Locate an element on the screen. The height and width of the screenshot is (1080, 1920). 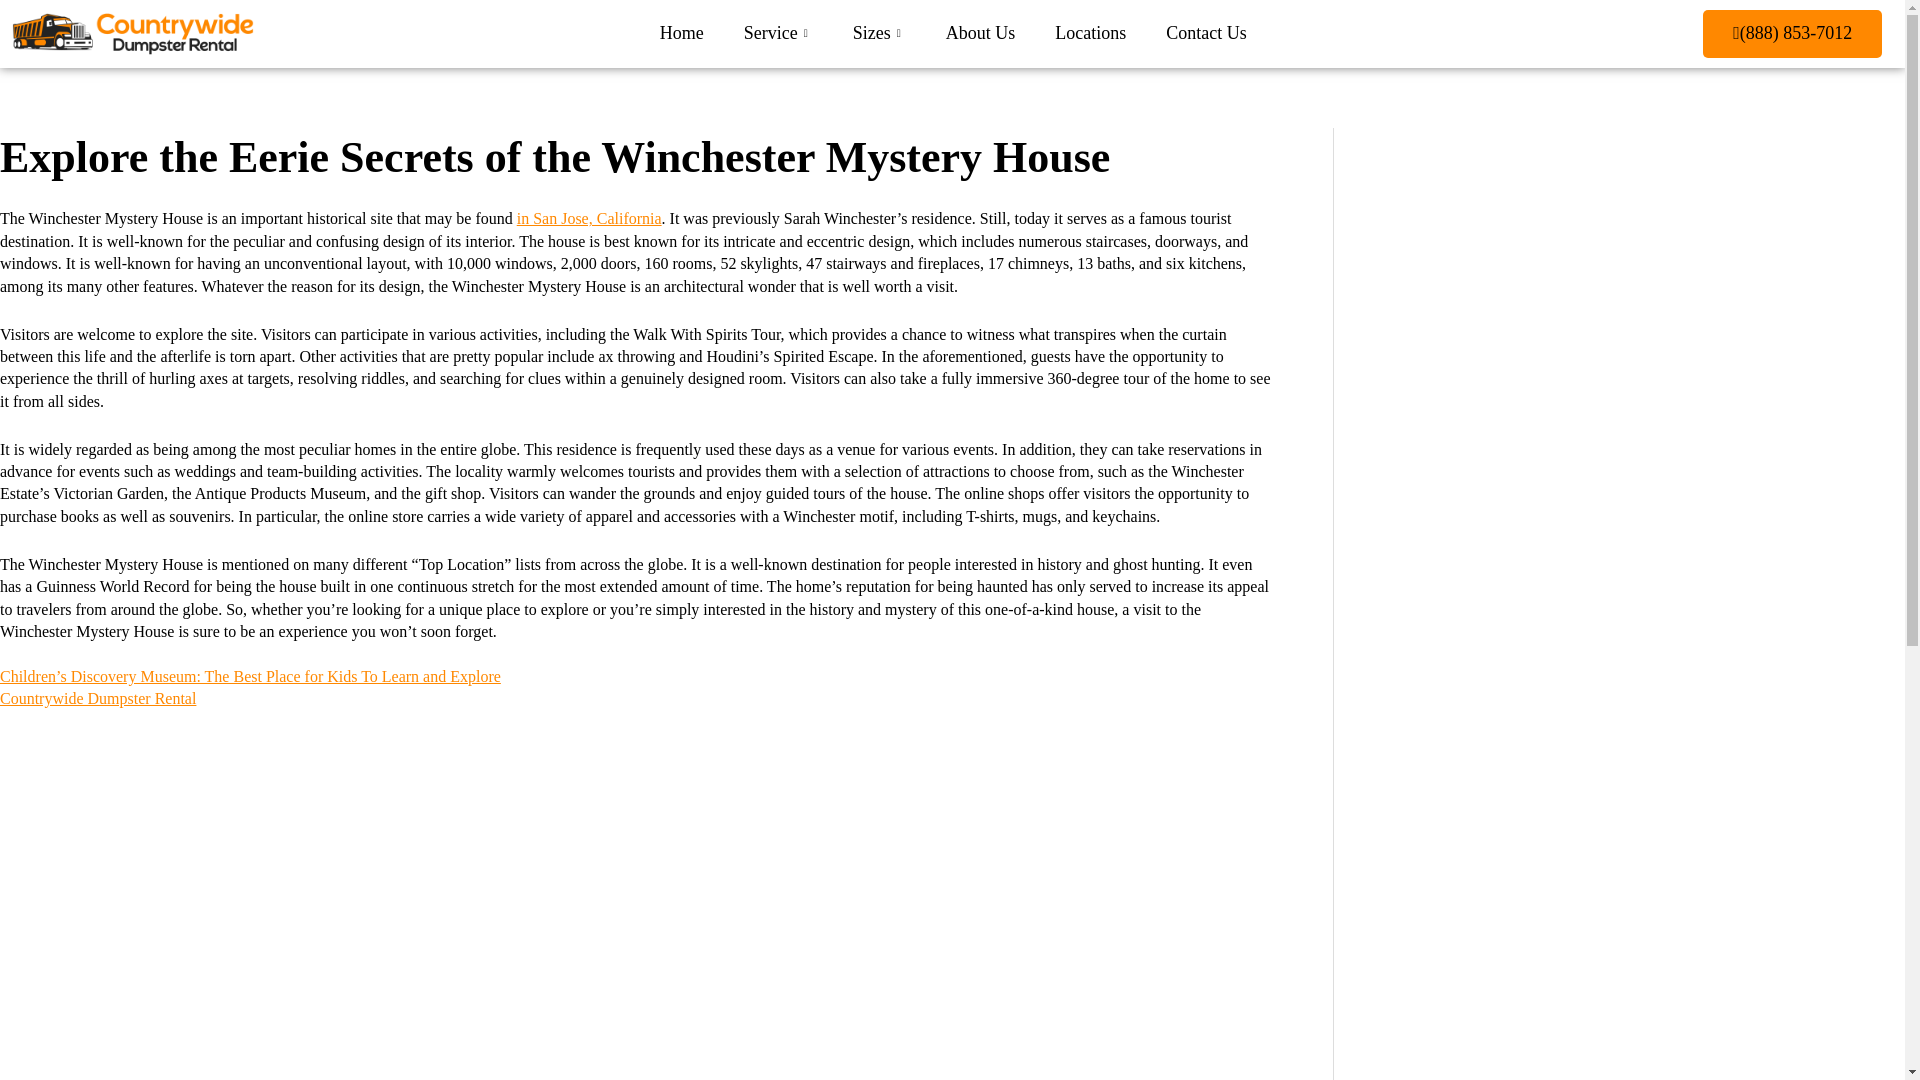
About Us is located at coordinates (980, 34).